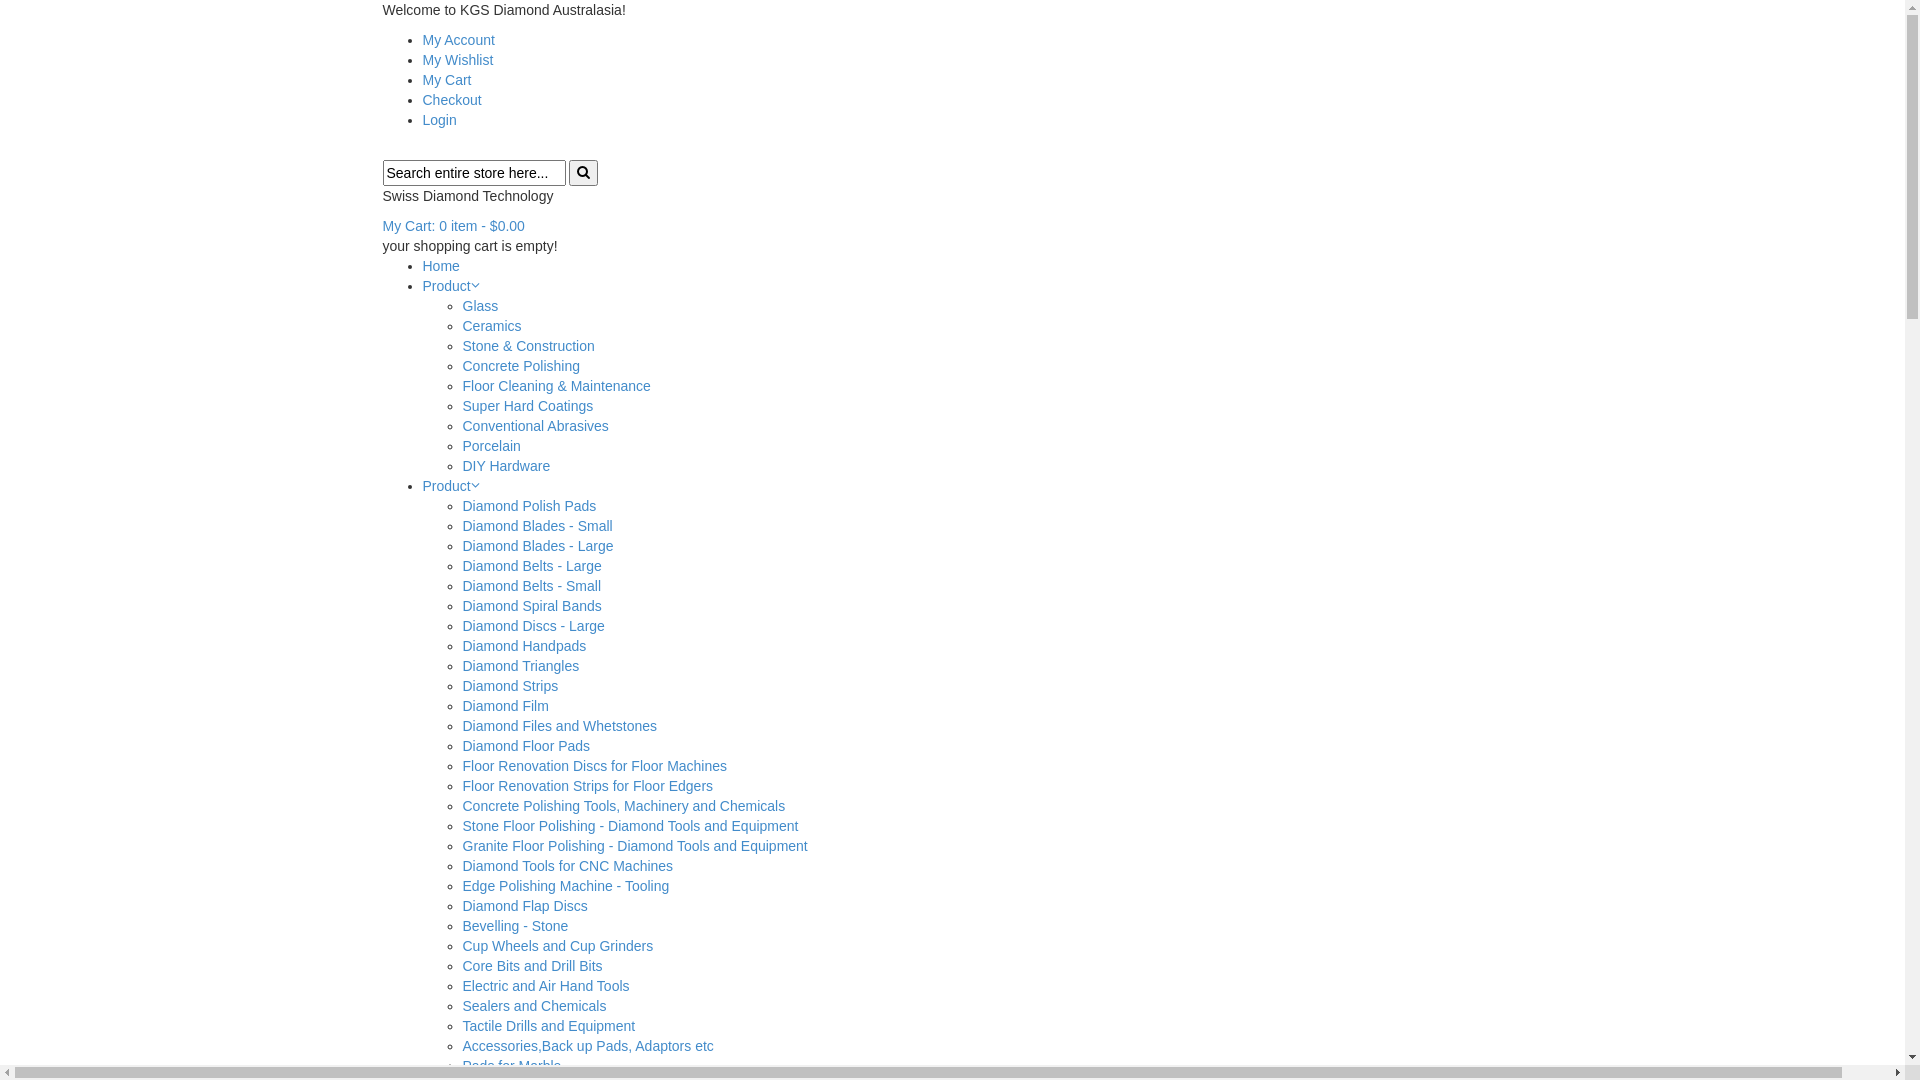  Describe the element at coordinates (532, 606) in the screenshot. I see `Diamond Spiral Bands` at that location.